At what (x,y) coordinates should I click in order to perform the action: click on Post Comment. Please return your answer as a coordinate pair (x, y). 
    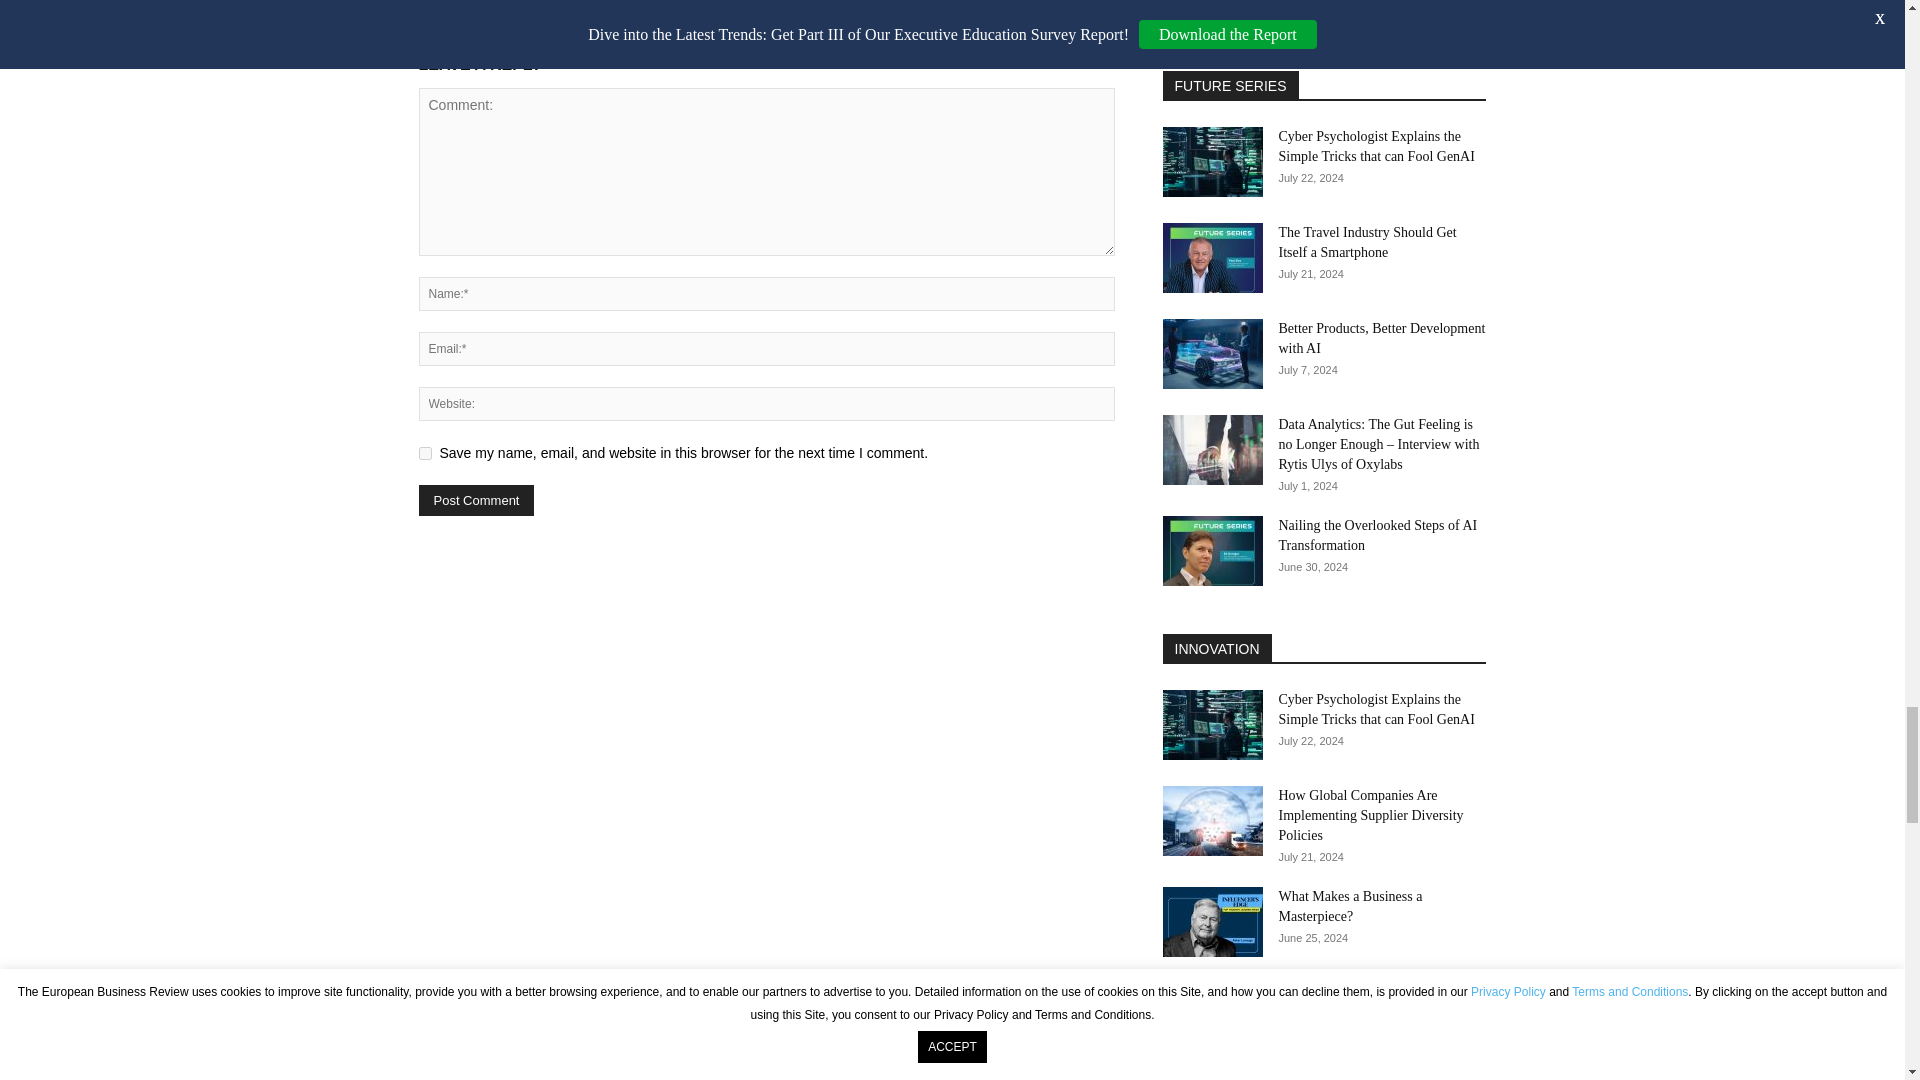
    Looking at the image, I should click on (476, 500).